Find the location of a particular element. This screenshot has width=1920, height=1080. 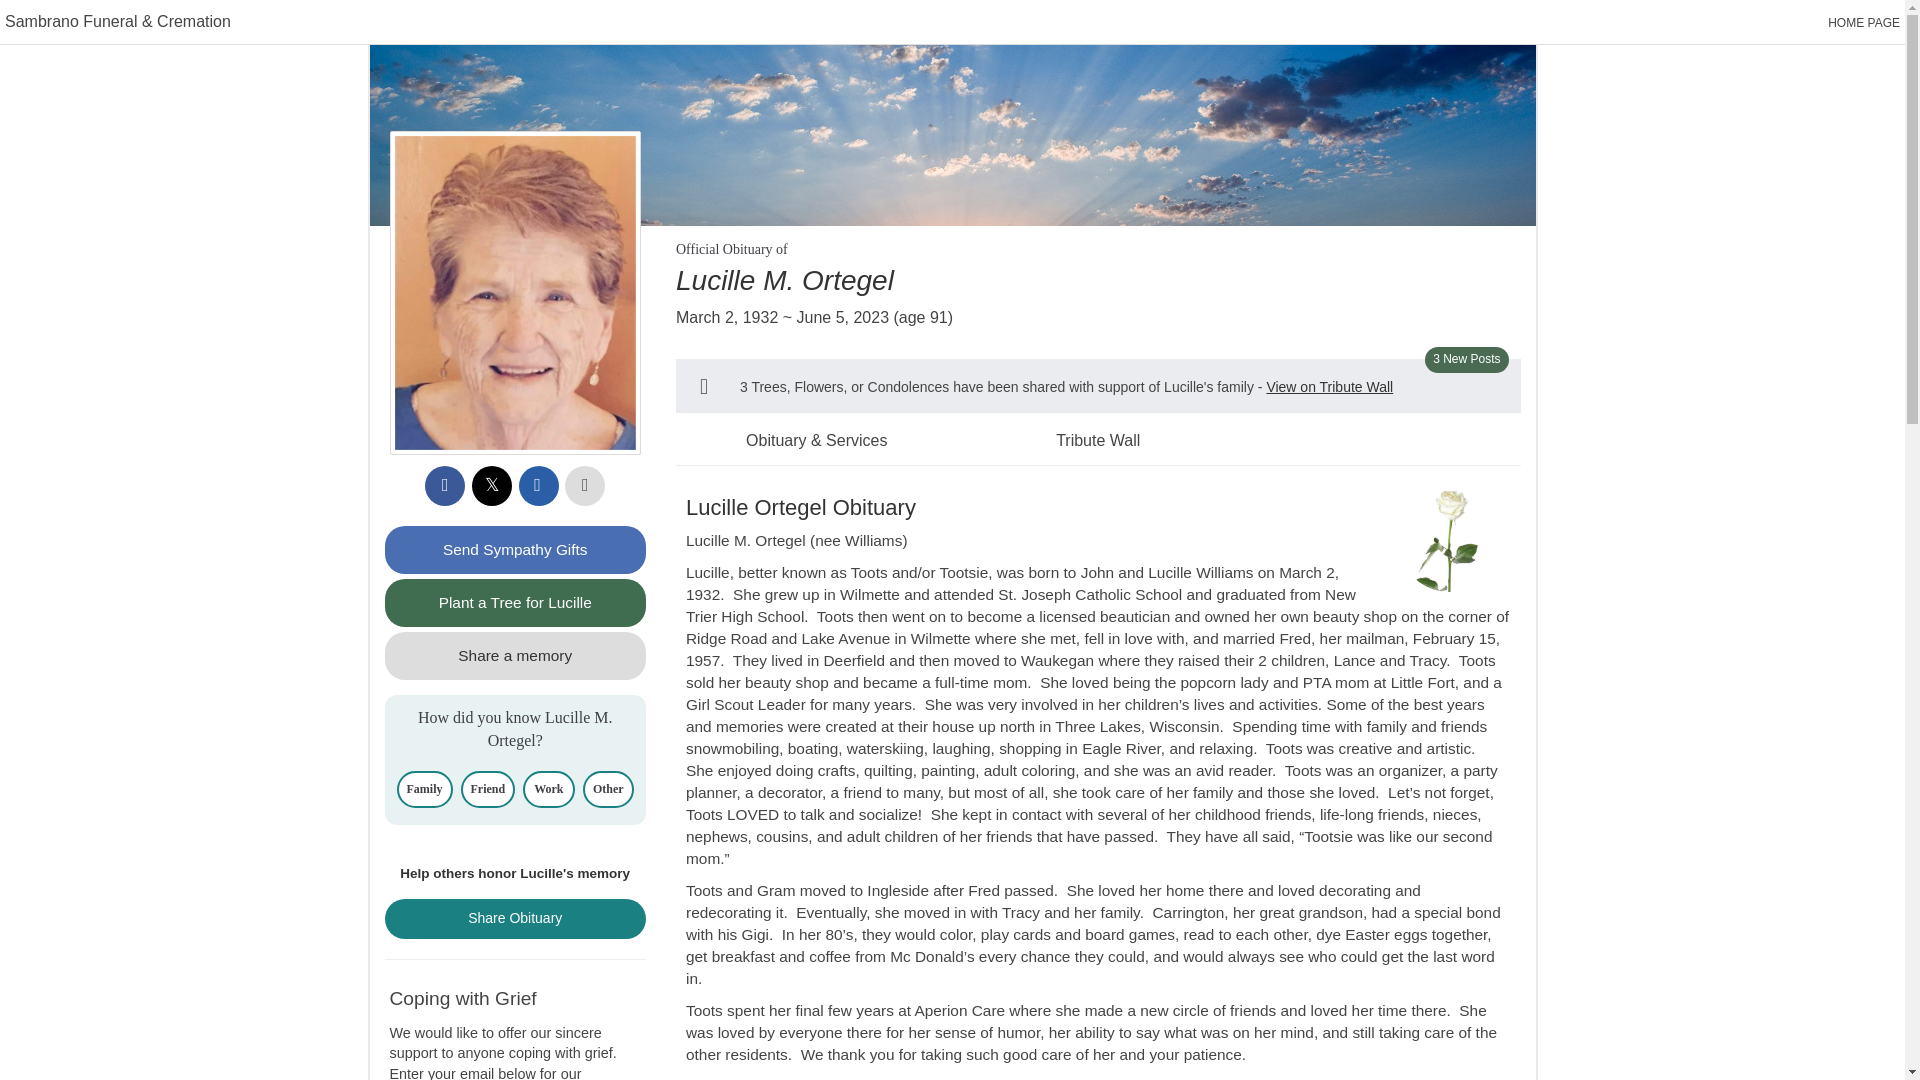

View on Tribute Wall is located at coordinates (1329, 387).